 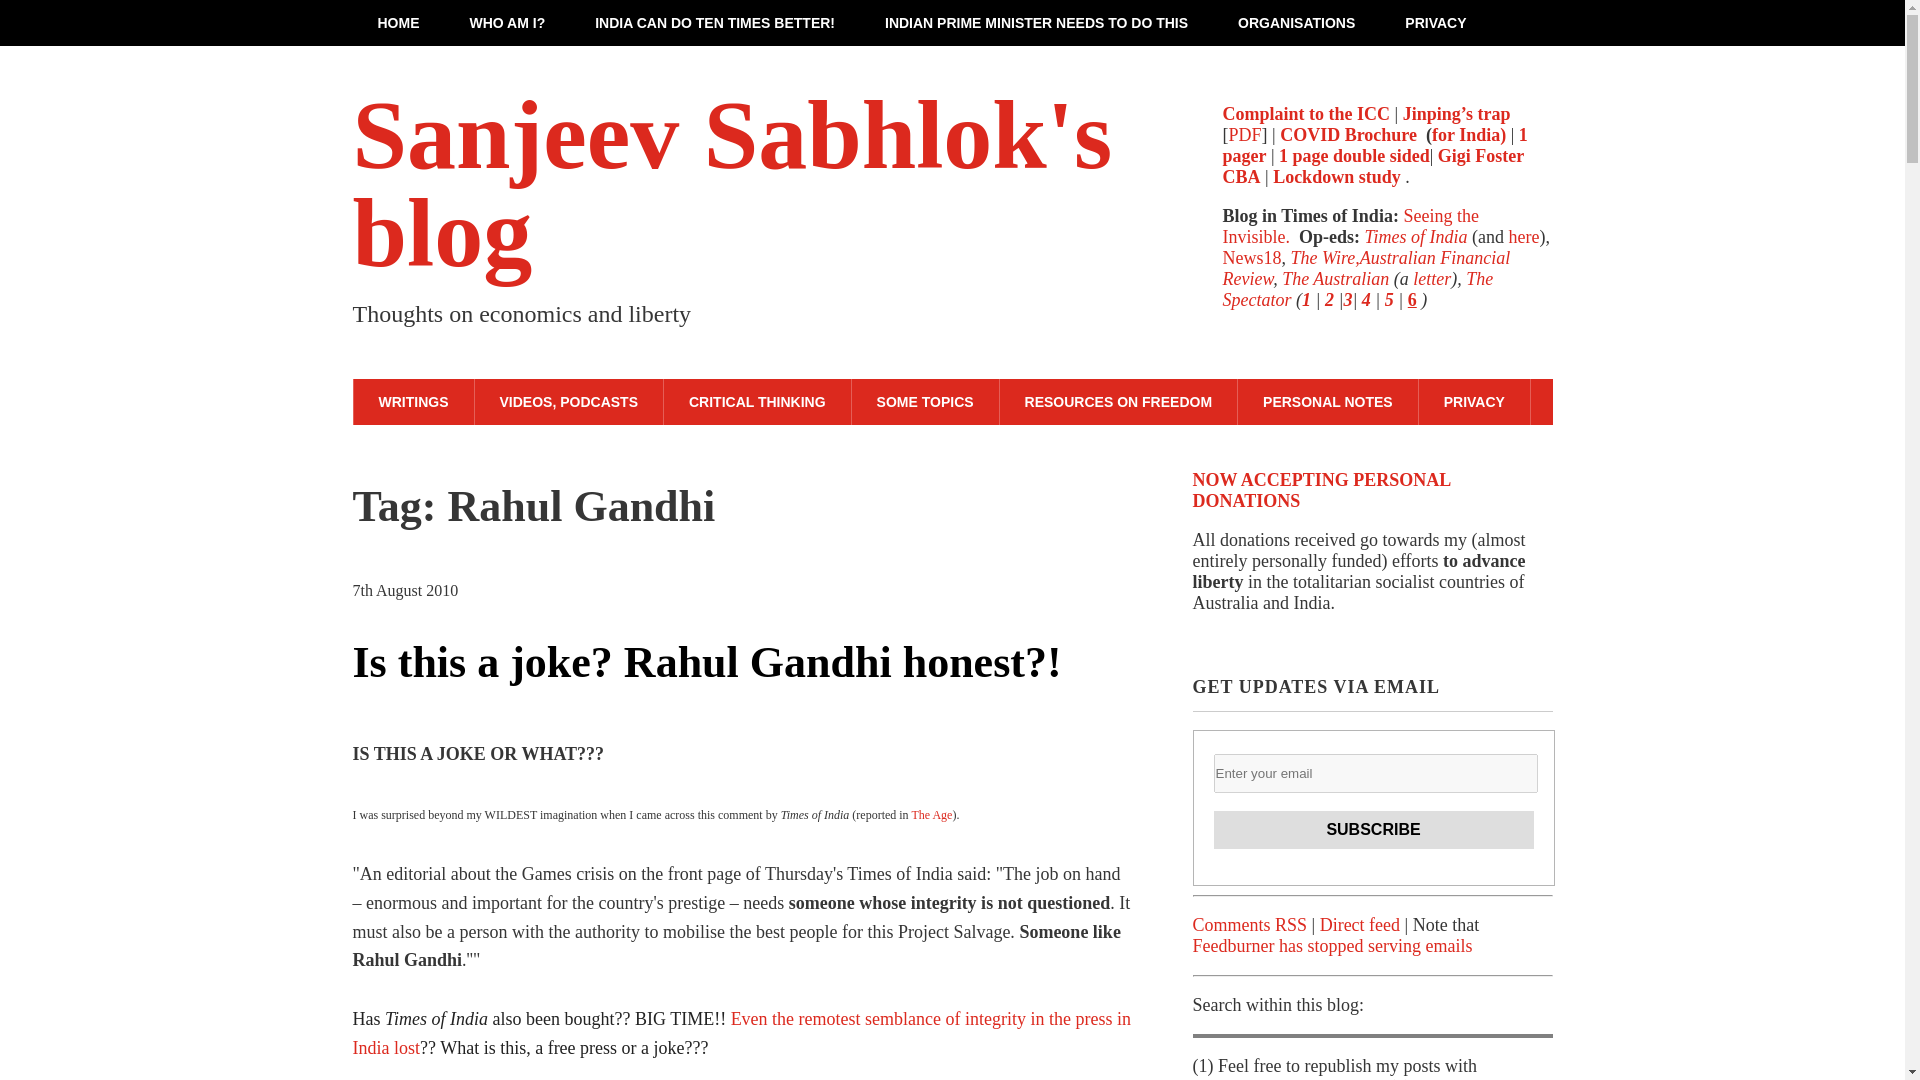 I want to click on ORGANISATIONS, so click(x=1296, y=23).